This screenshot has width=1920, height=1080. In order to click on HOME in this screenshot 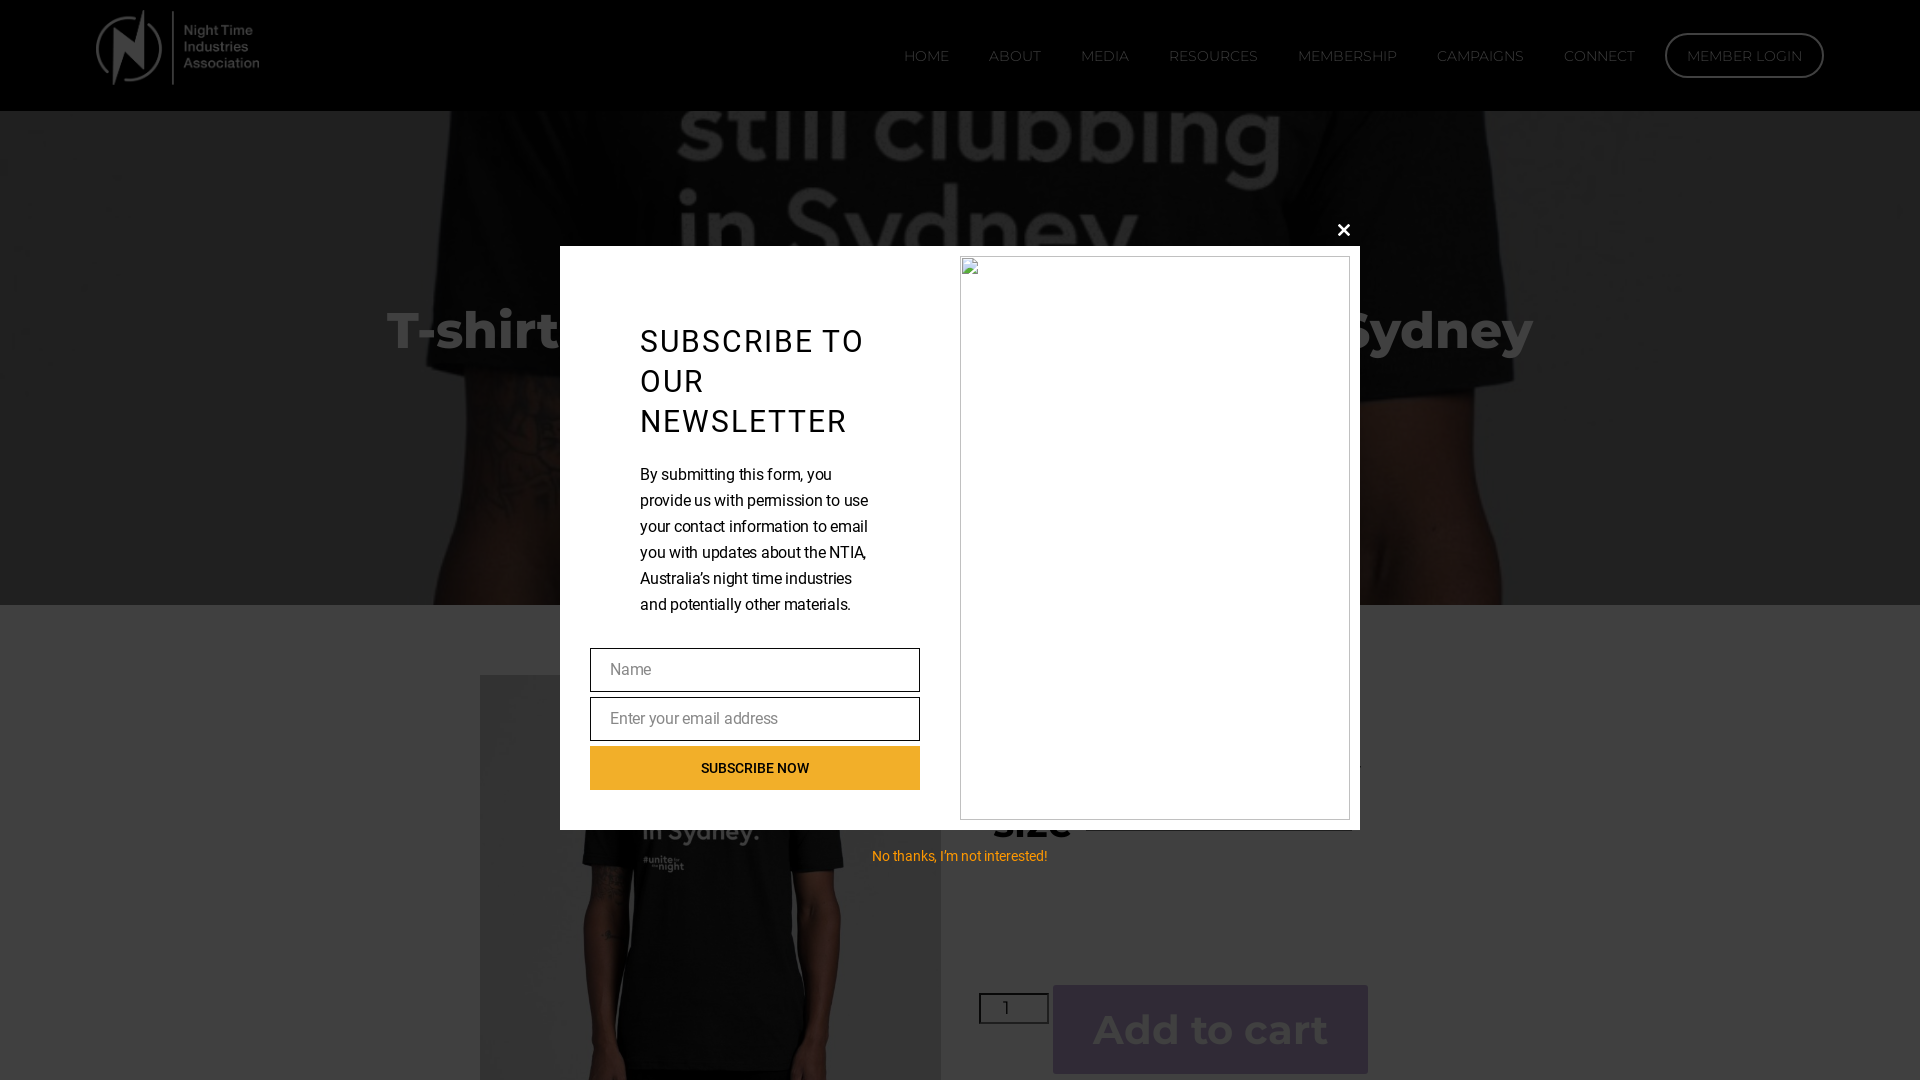, I will do `click(926, 56)`.